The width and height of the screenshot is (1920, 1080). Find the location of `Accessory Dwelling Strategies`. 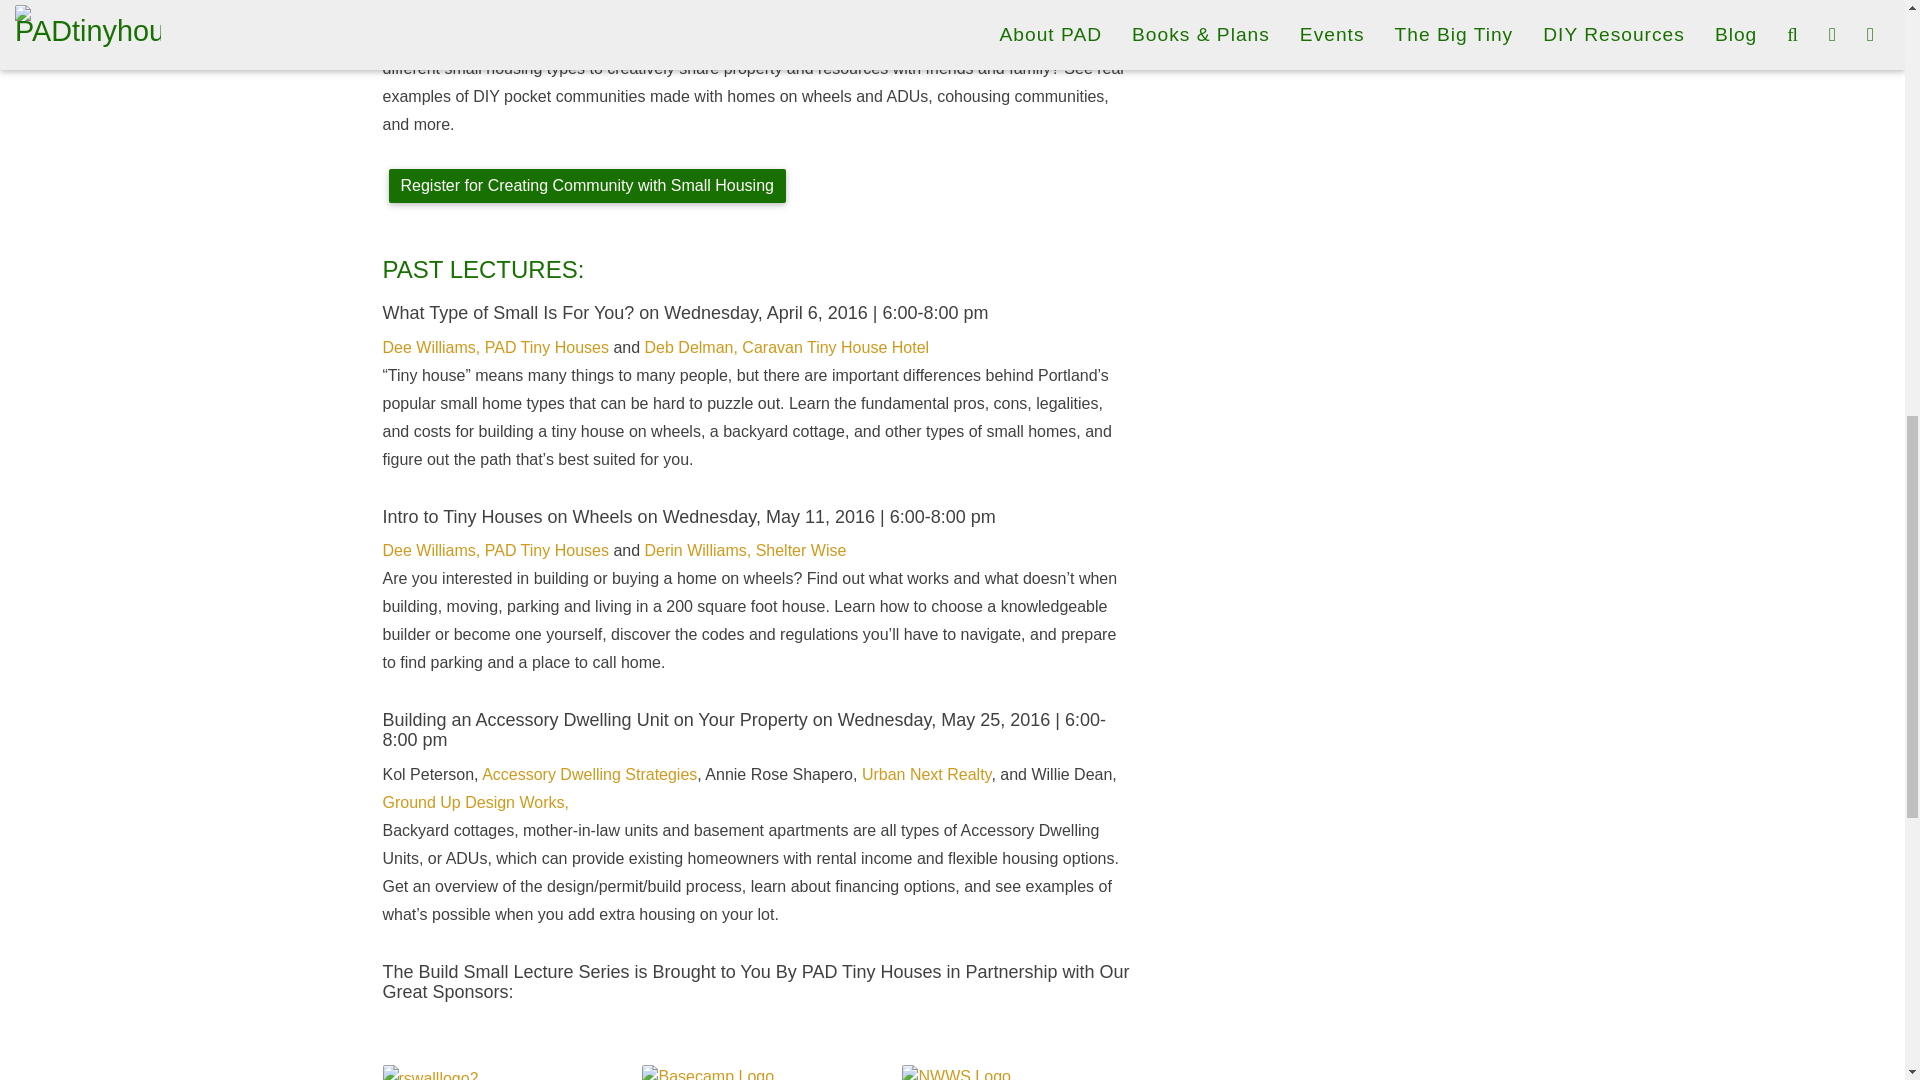

Accessory Dwelling Strategies is located at coordinates (588, 774).